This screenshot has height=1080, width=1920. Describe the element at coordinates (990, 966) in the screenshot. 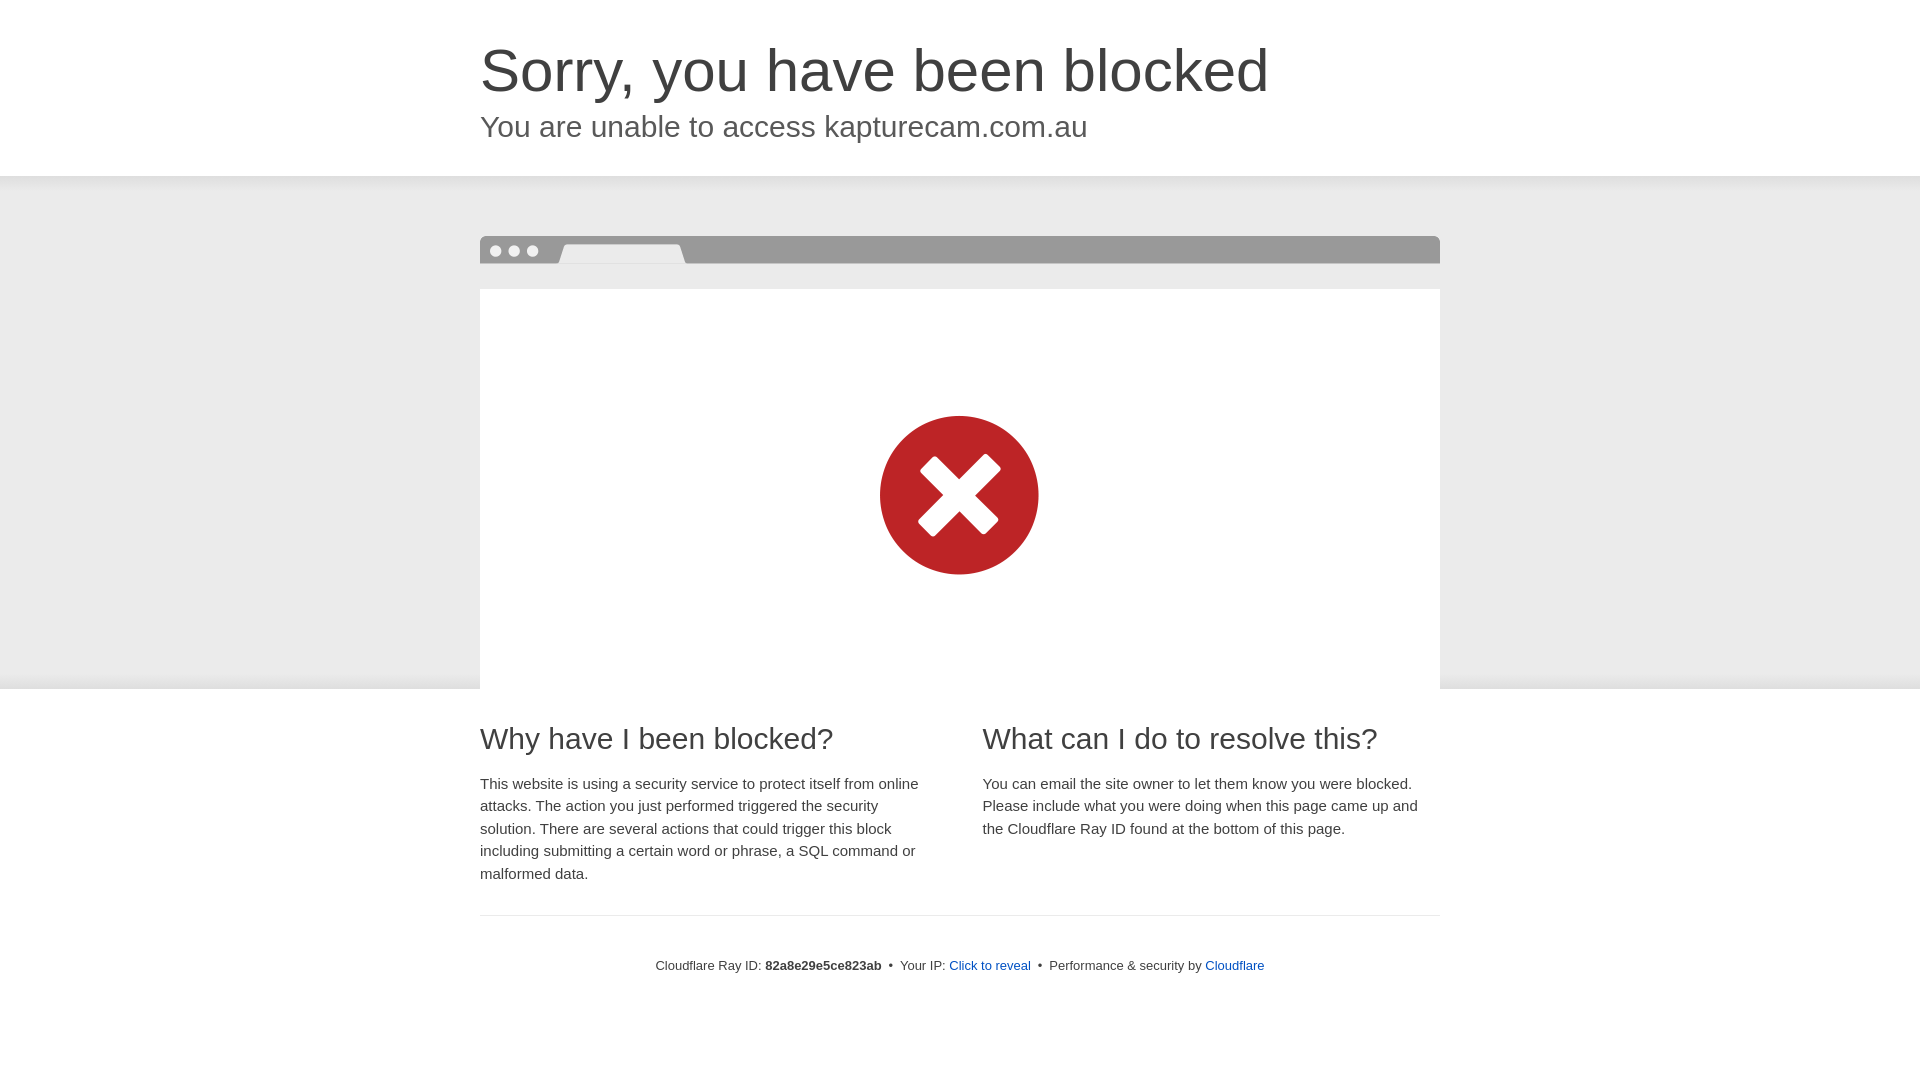

I see `Click to reveal` at that location.